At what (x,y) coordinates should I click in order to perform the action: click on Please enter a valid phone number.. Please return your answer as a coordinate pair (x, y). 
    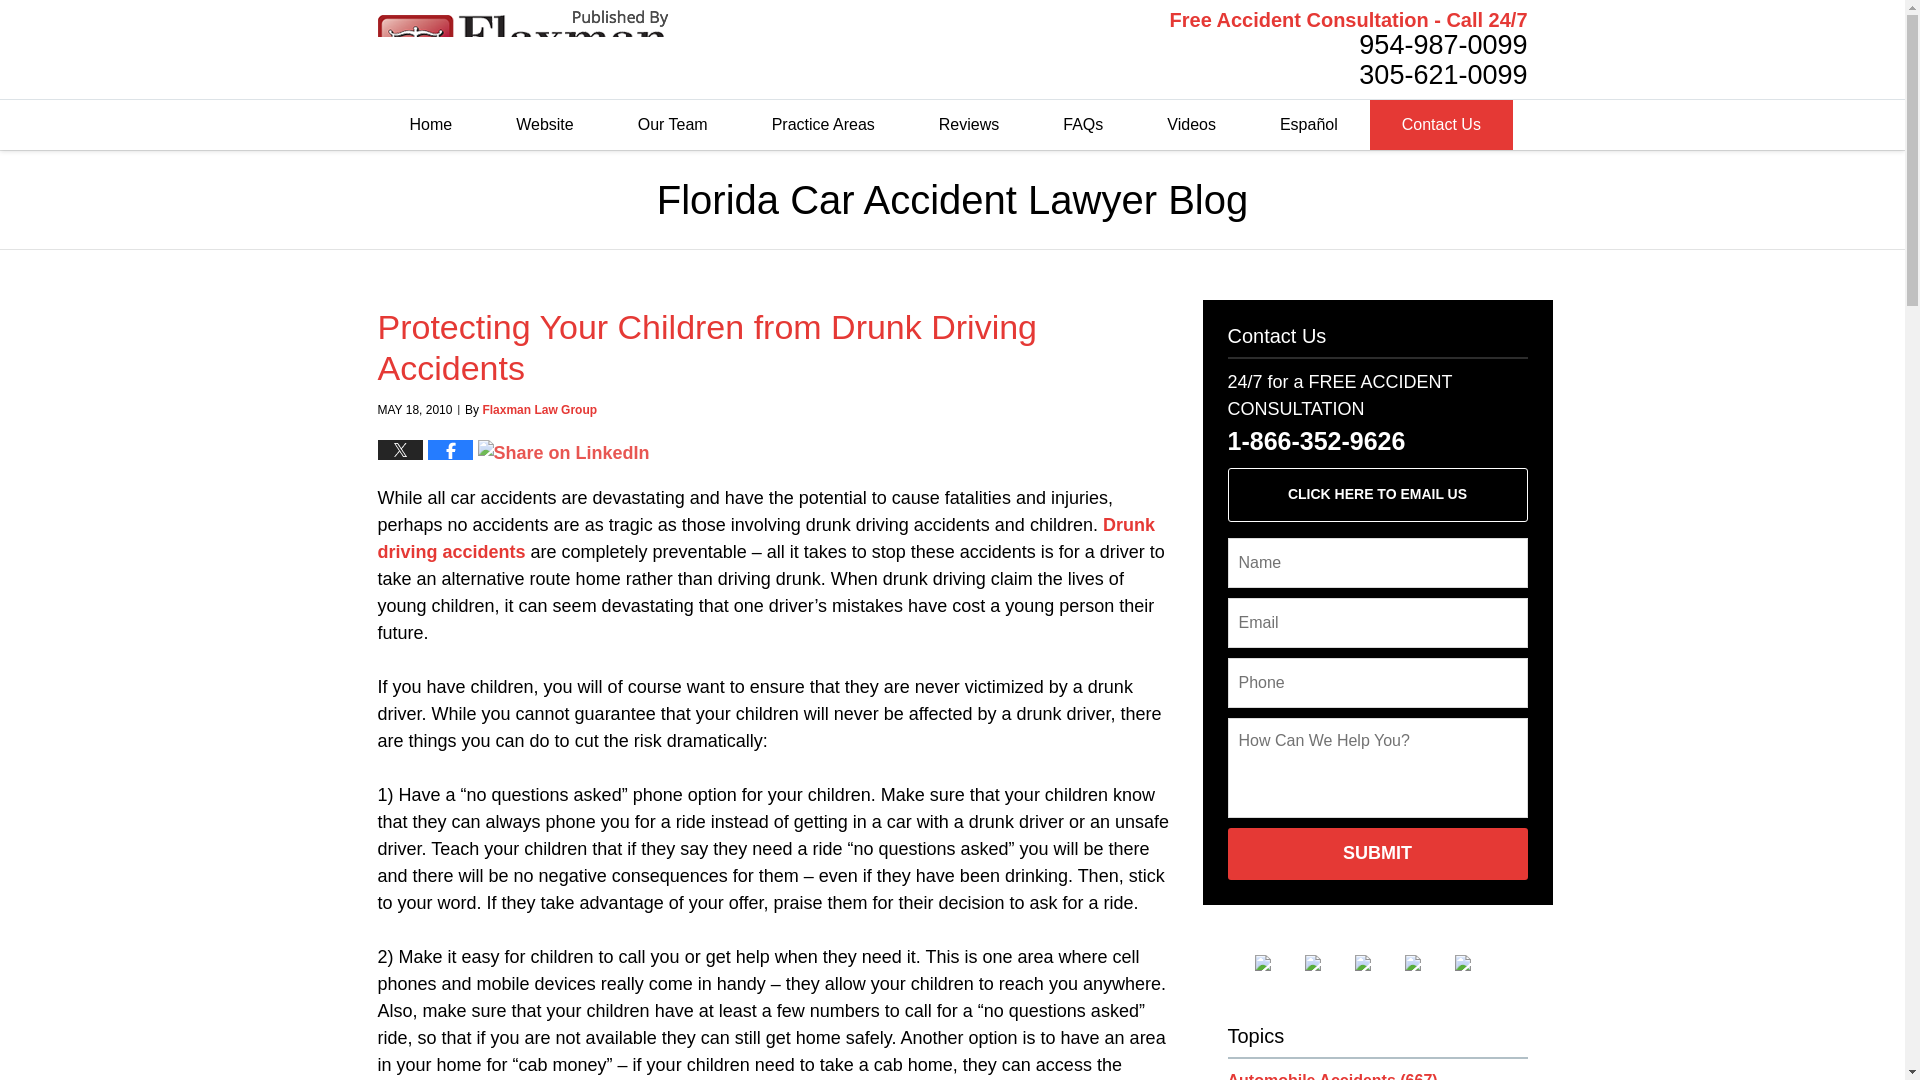
    Looking at the image, I should click on (1378, 682).